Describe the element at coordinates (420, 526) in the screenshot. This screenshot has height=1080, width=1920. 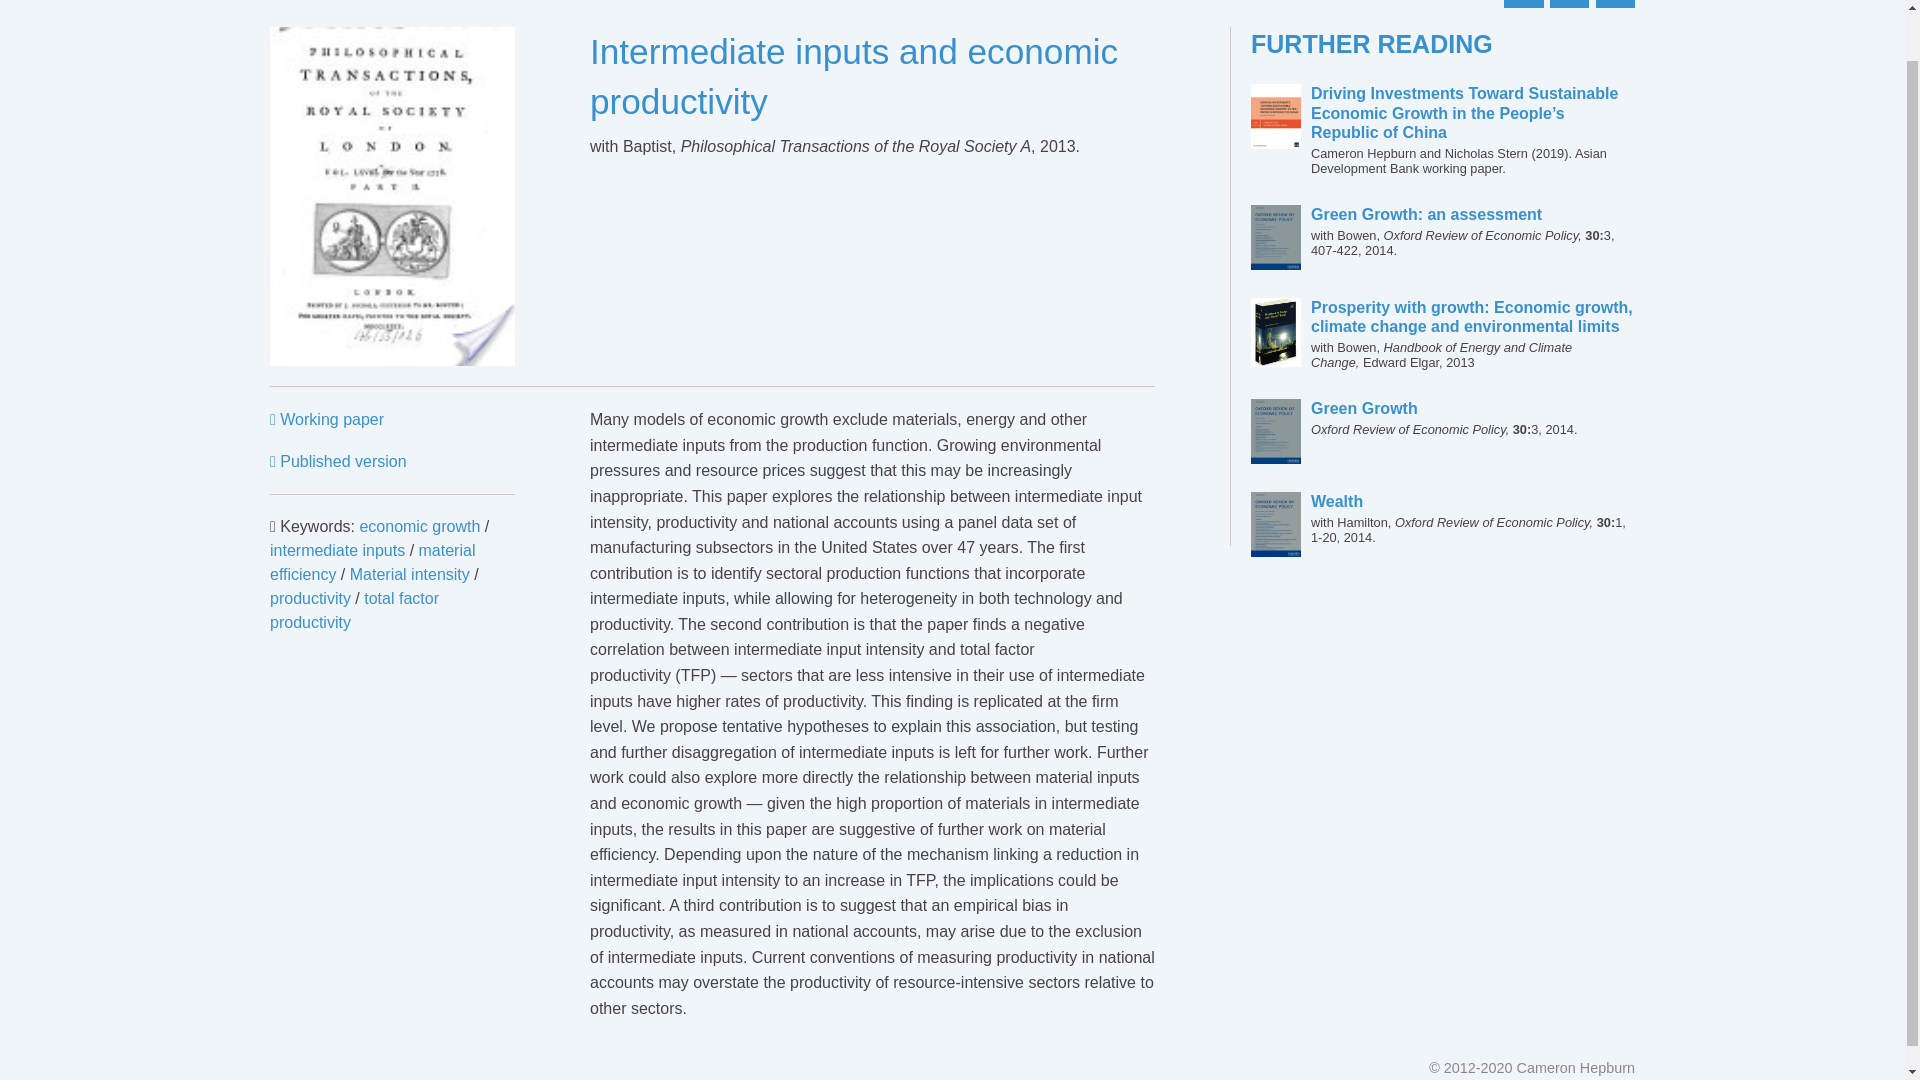
I see `economic growth` at that location.